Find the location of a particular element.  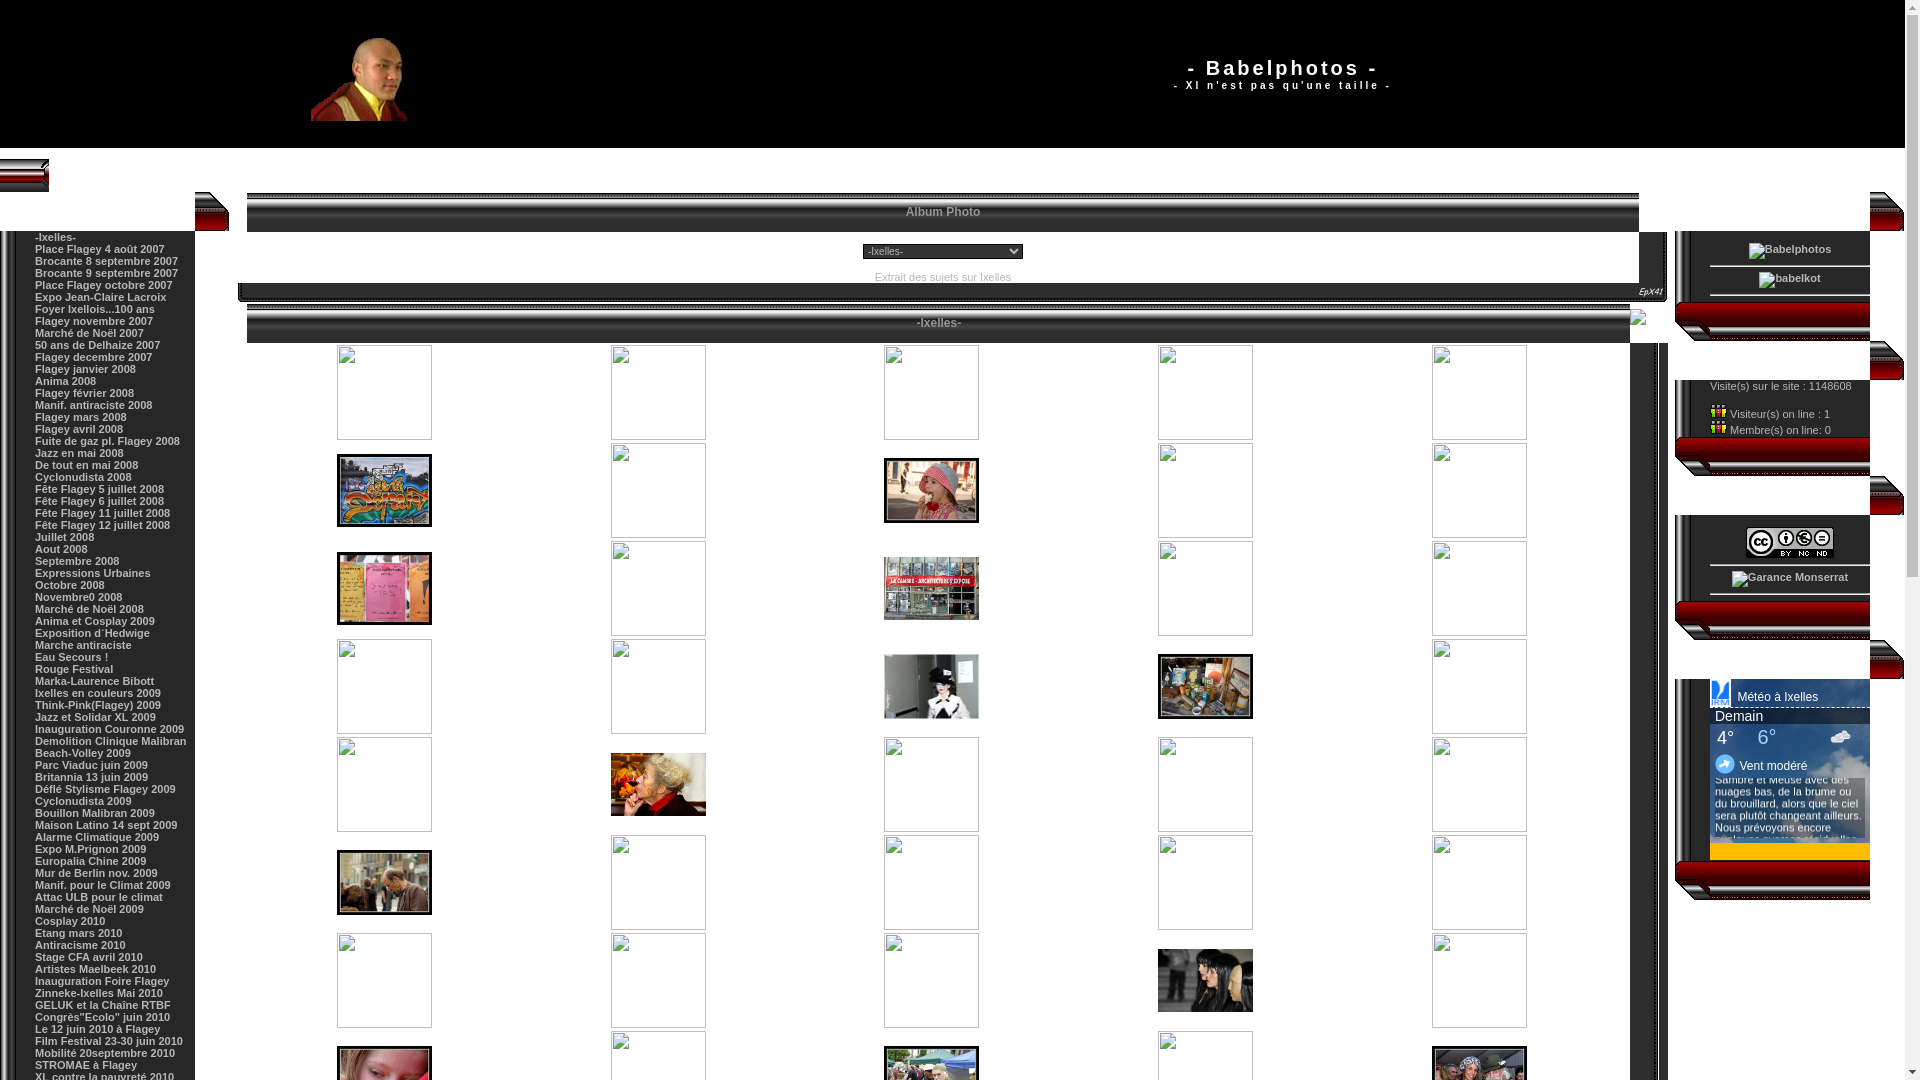

Flagey avril 2008 is located at coordinates (78, 429).